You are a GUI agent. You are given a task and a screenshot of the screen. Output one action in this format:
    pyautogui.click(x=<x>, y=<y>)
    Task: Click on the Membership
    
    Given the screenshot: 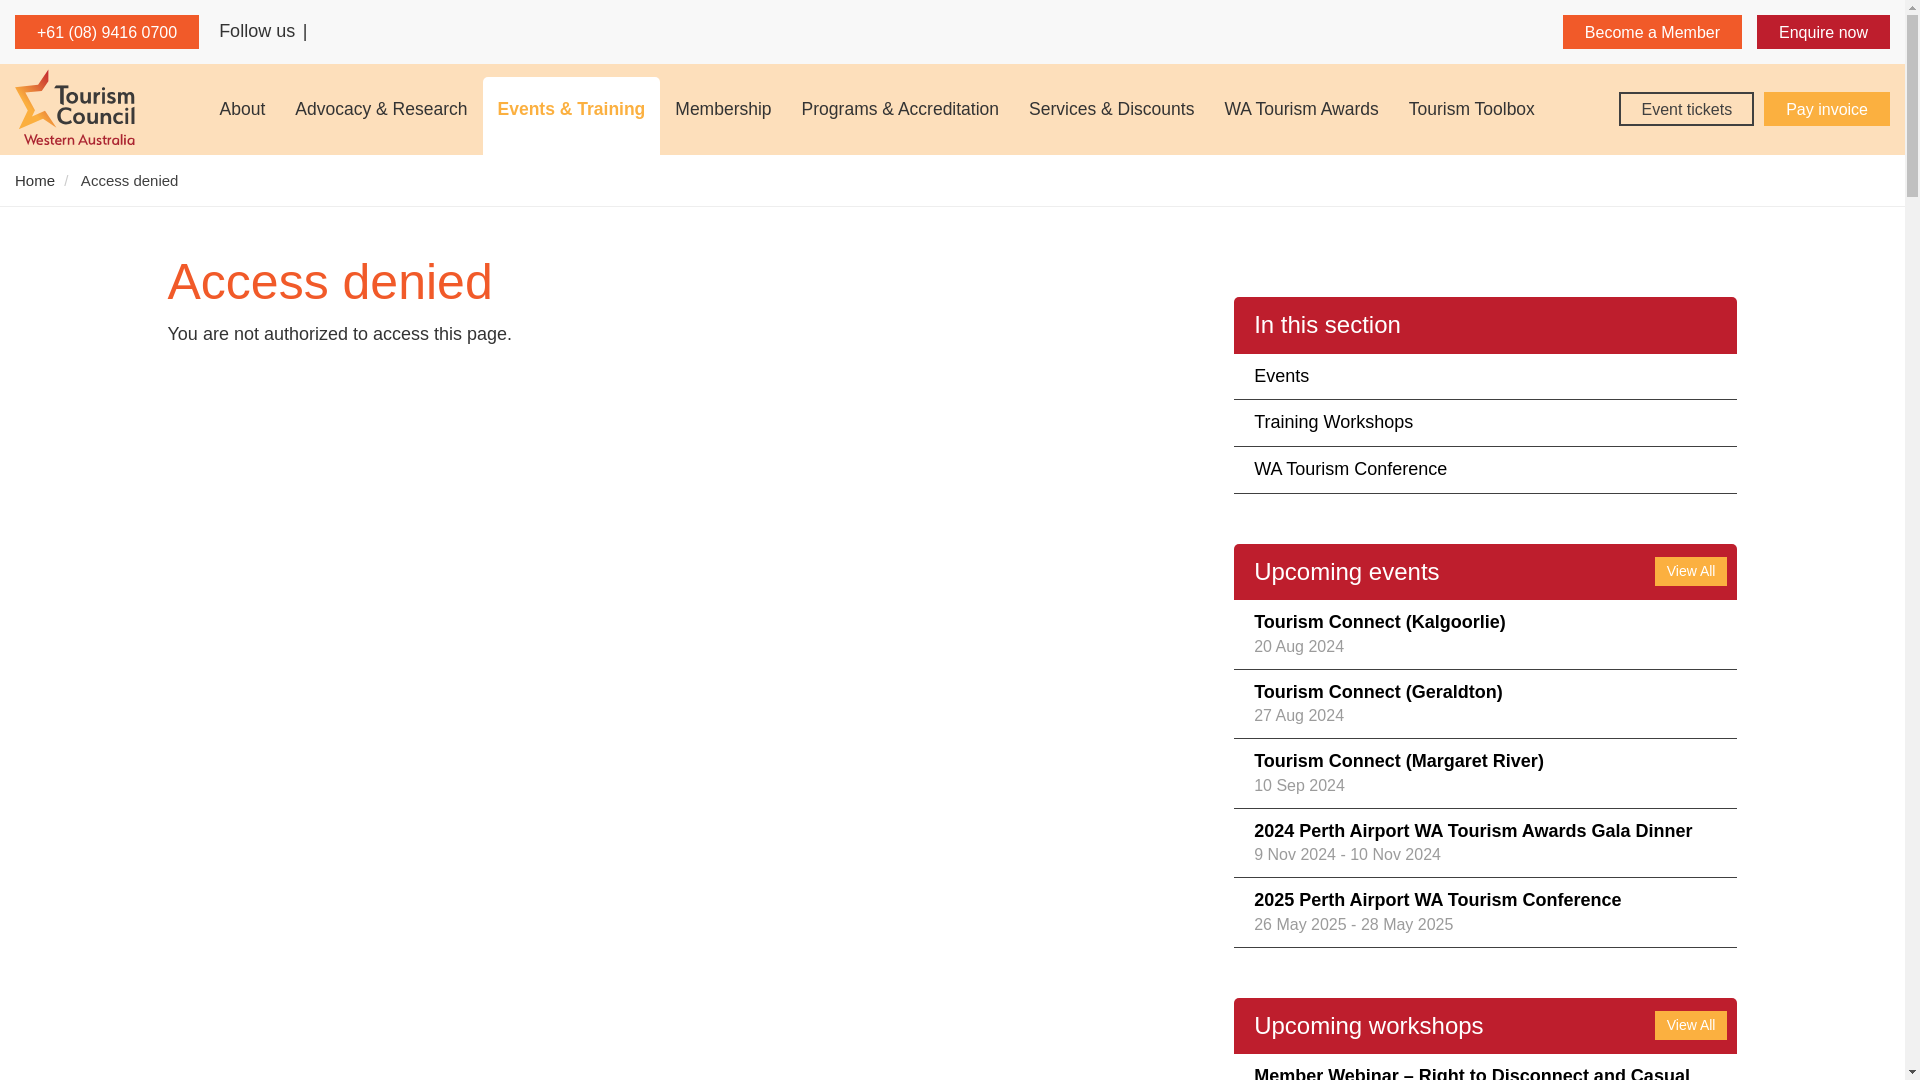 What is the action you would take?
    pyautogui.click(x=722, y=116)
    